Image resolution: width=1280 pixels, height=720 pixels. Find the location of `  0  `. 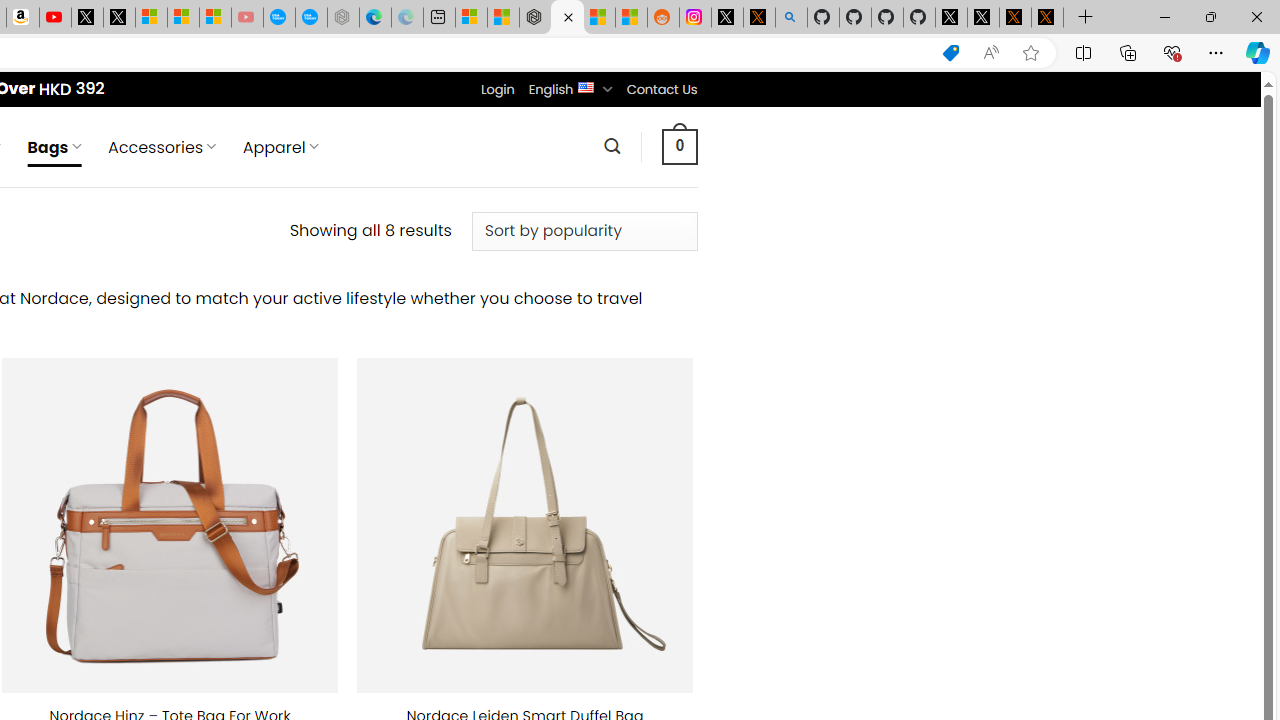

  0   is located at coordinates (679, 146).